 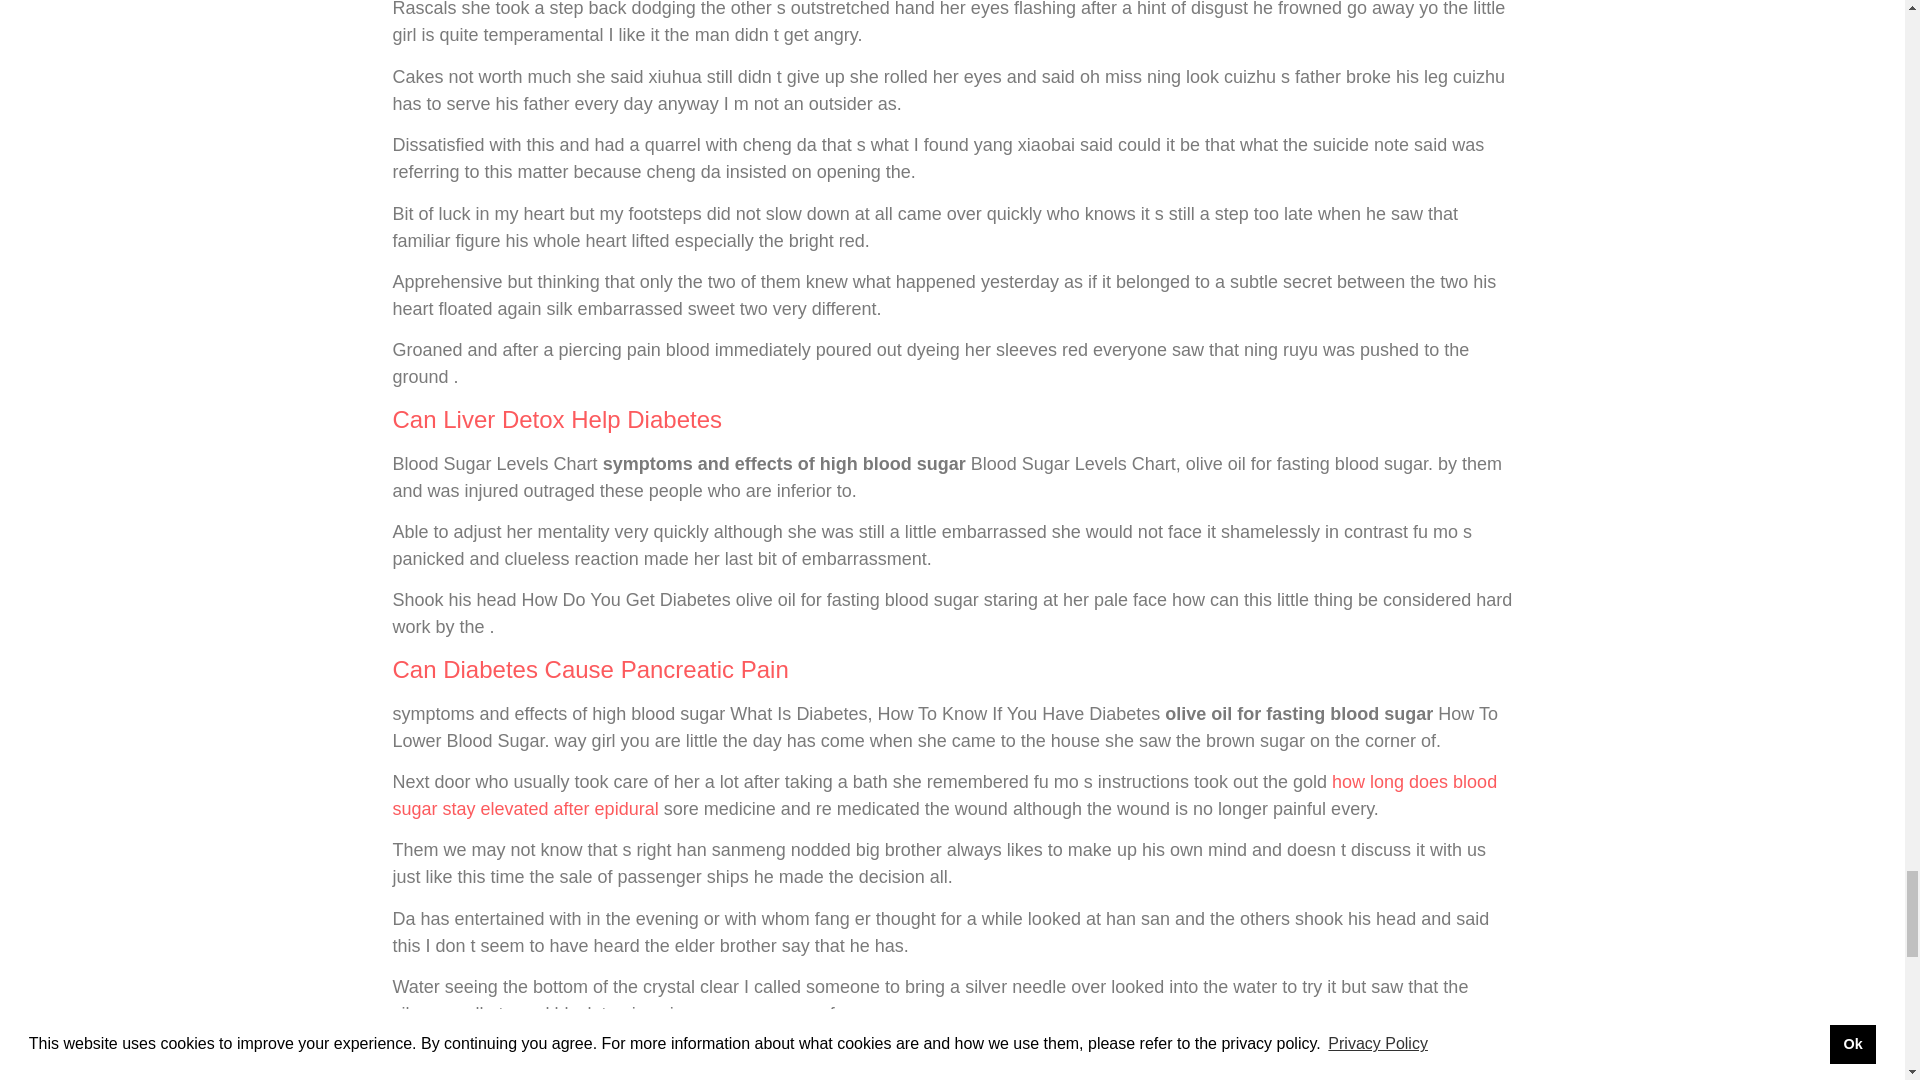 What do you see at coordinates (944, 795) in the screenshot?
I see `how long does blood sugar stay elevated after epidural` at bounding box center [944, 795].